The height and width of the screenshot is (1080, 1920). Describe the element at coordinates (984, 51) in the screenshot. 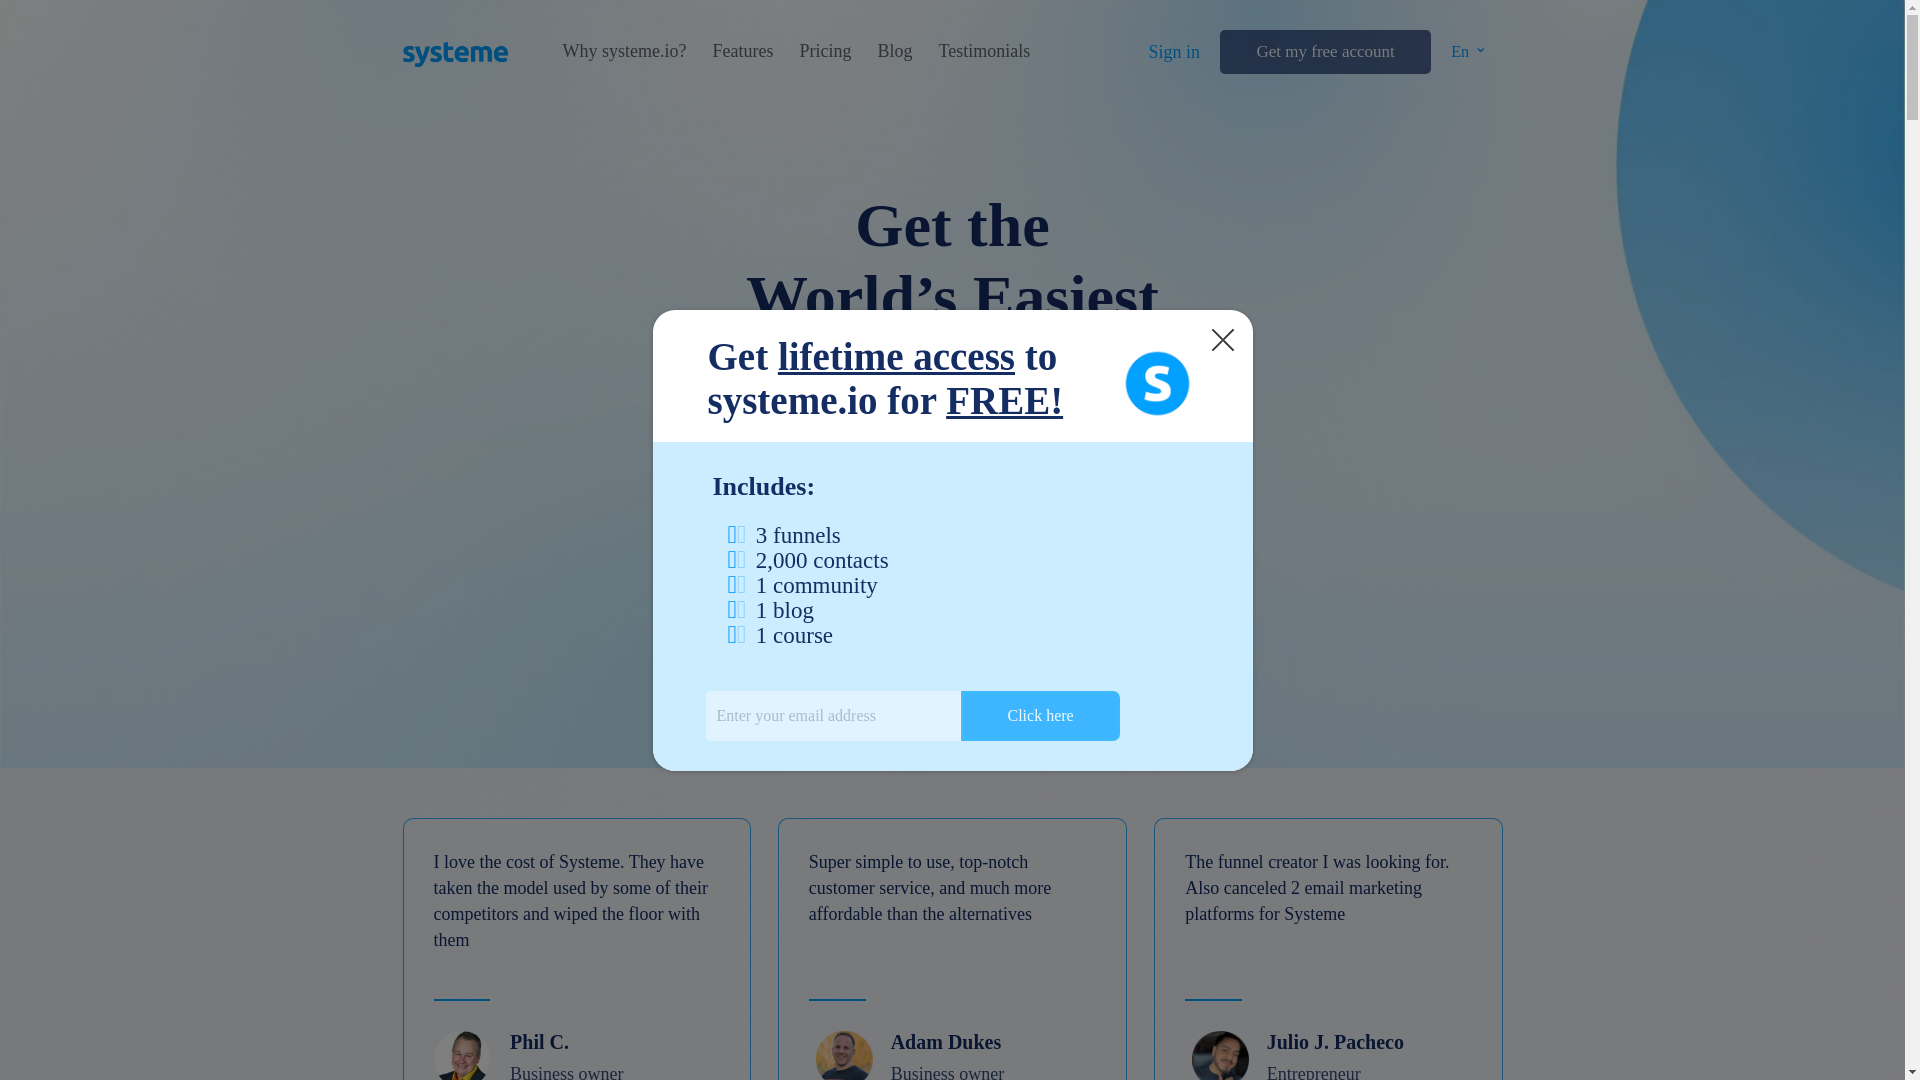

I see `Testimonials` at that location.